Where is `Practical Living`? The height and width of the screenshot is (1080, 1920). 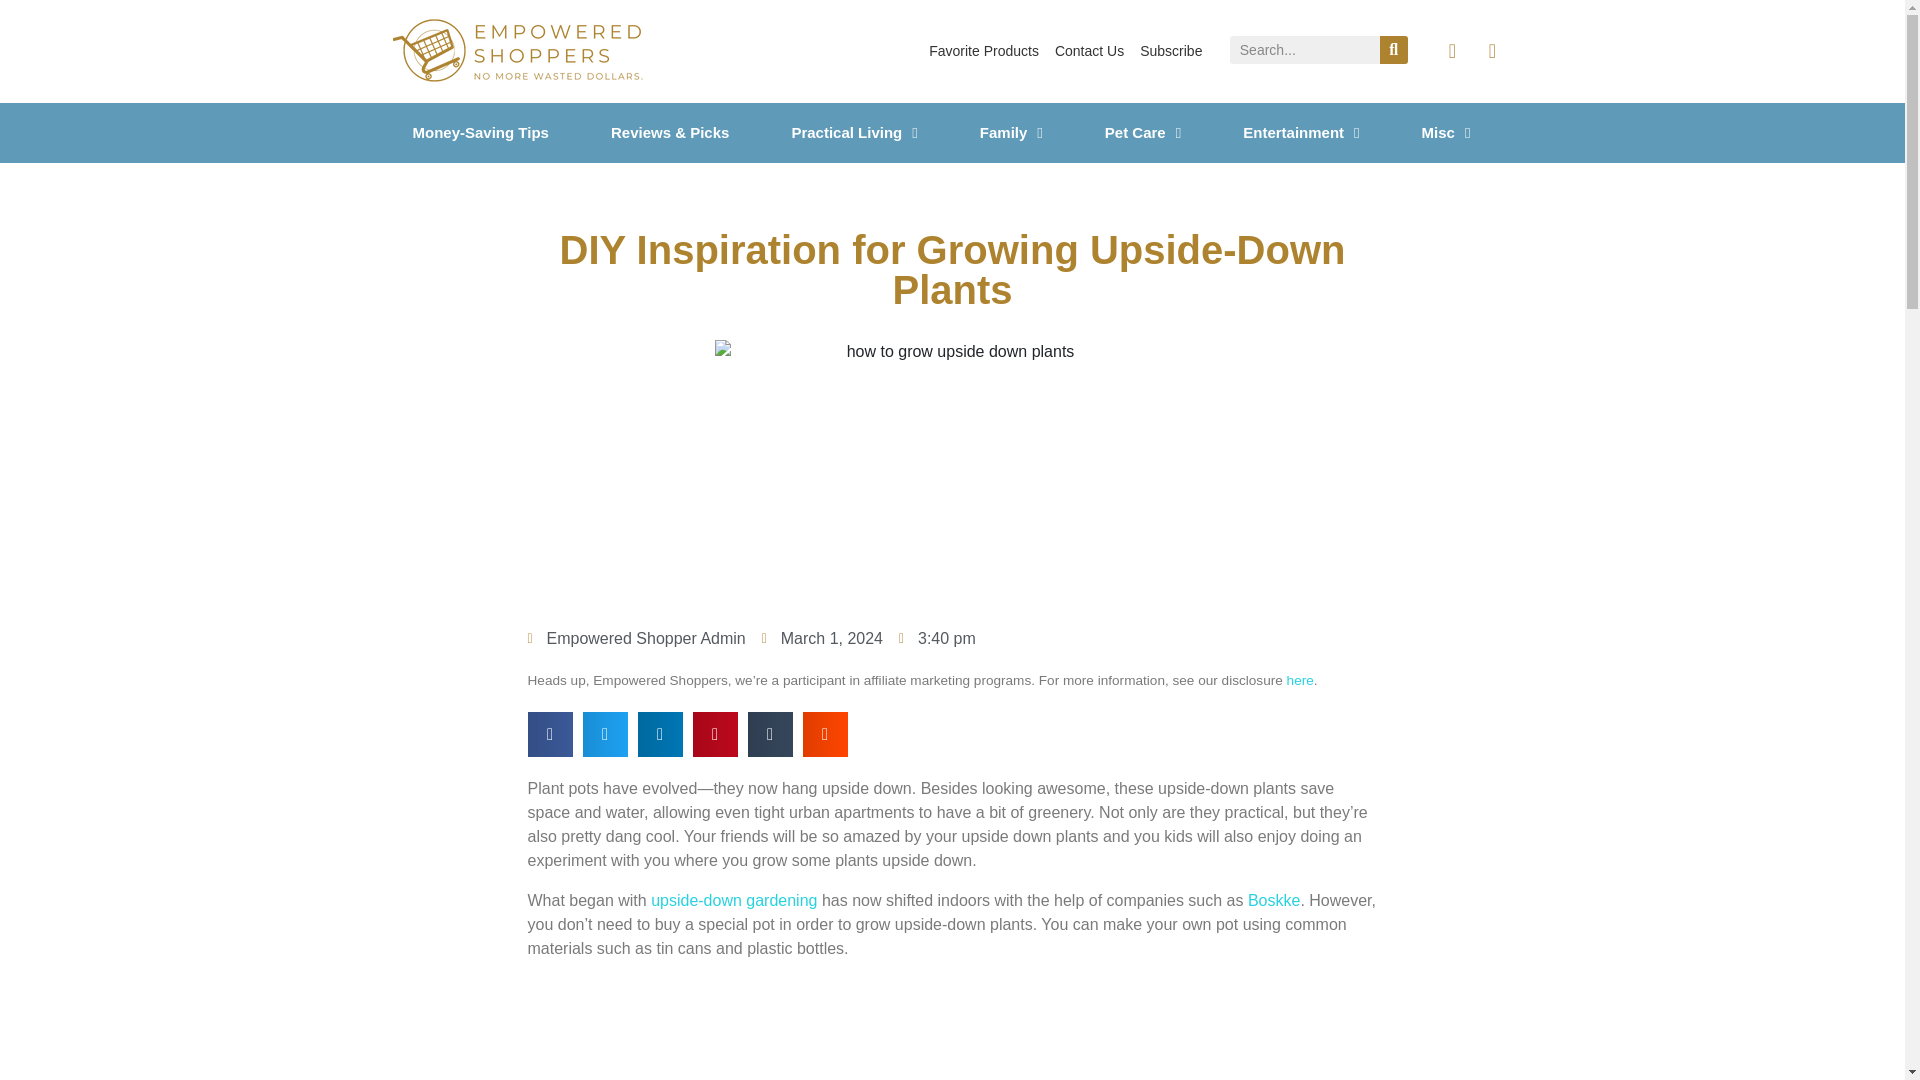
Practical Living is located at coordinates (875, 132).